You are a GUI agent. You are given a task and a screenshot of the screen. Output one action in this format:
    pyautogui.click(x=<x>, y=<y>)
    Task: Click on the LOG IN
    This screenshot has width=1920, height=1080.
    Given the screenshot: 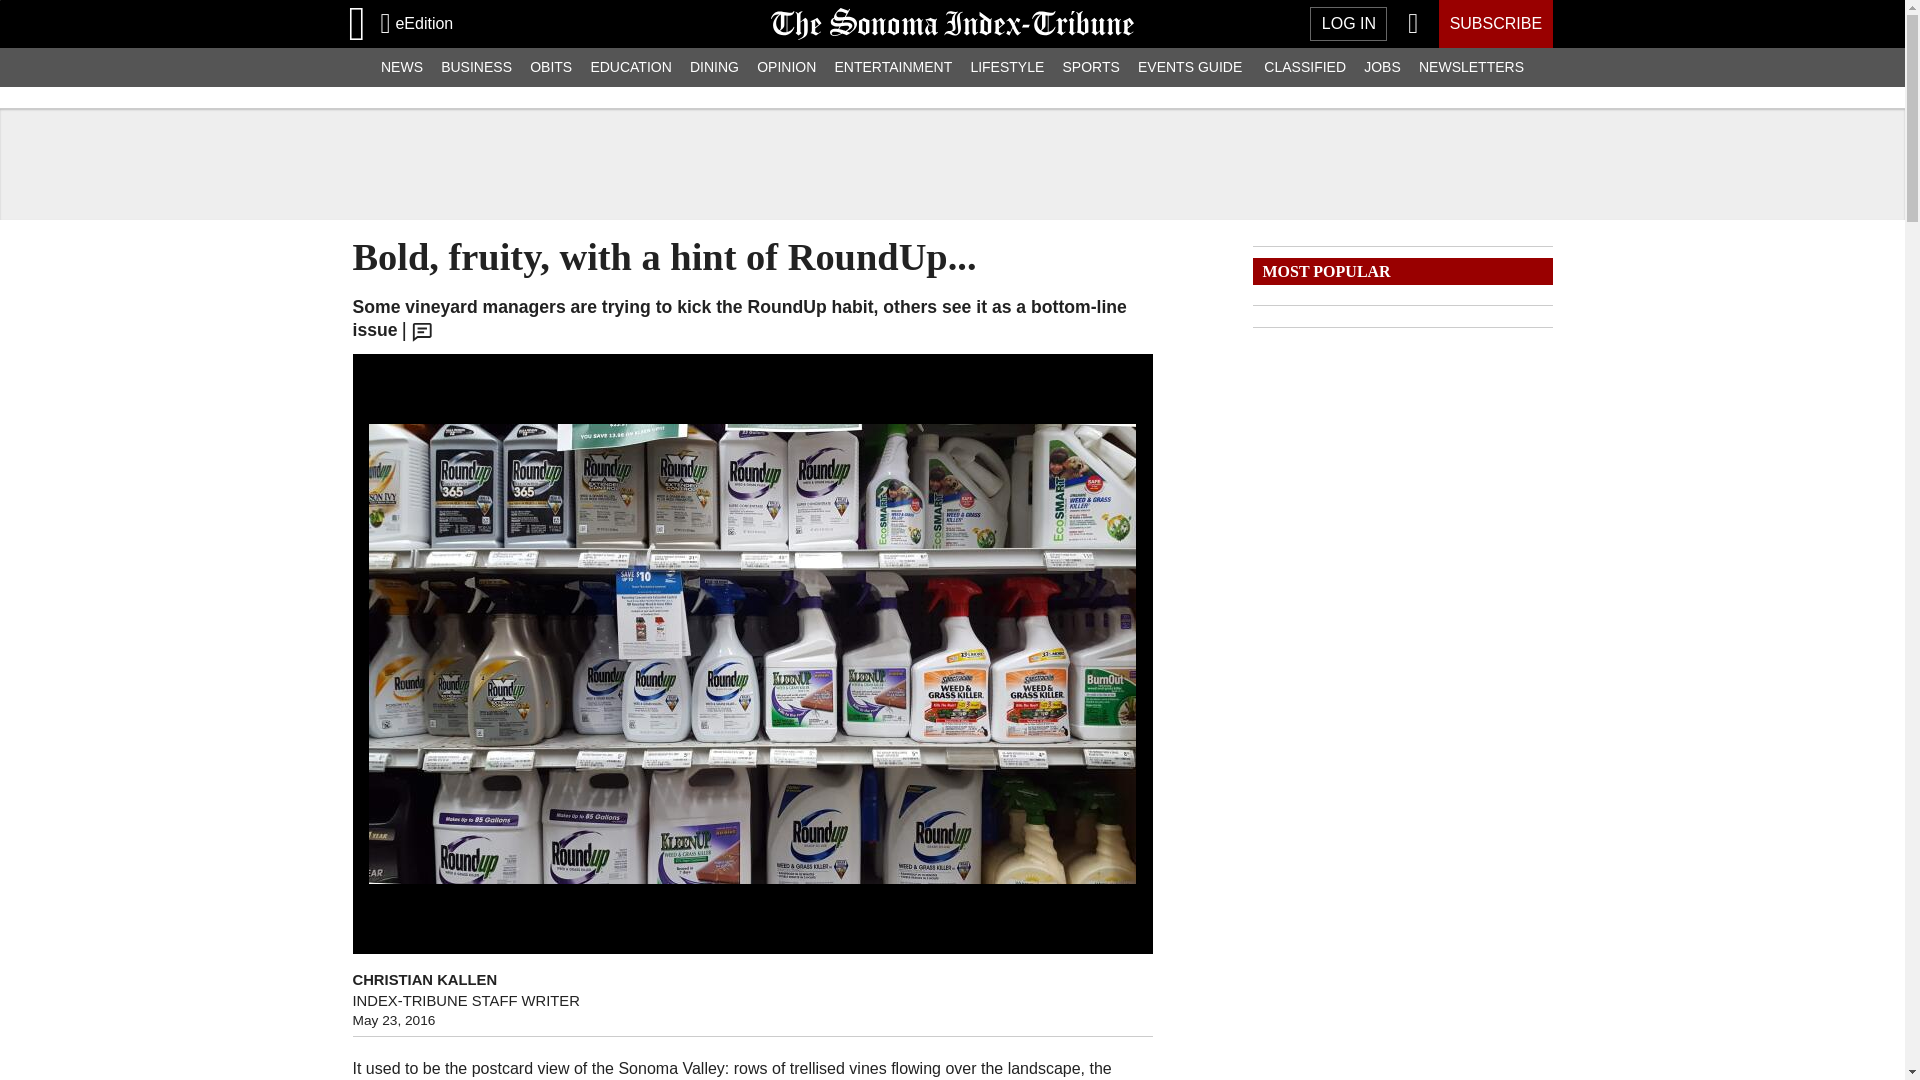 What is the action you would take?
    pyautogui.click(x=1348, y=24)
    